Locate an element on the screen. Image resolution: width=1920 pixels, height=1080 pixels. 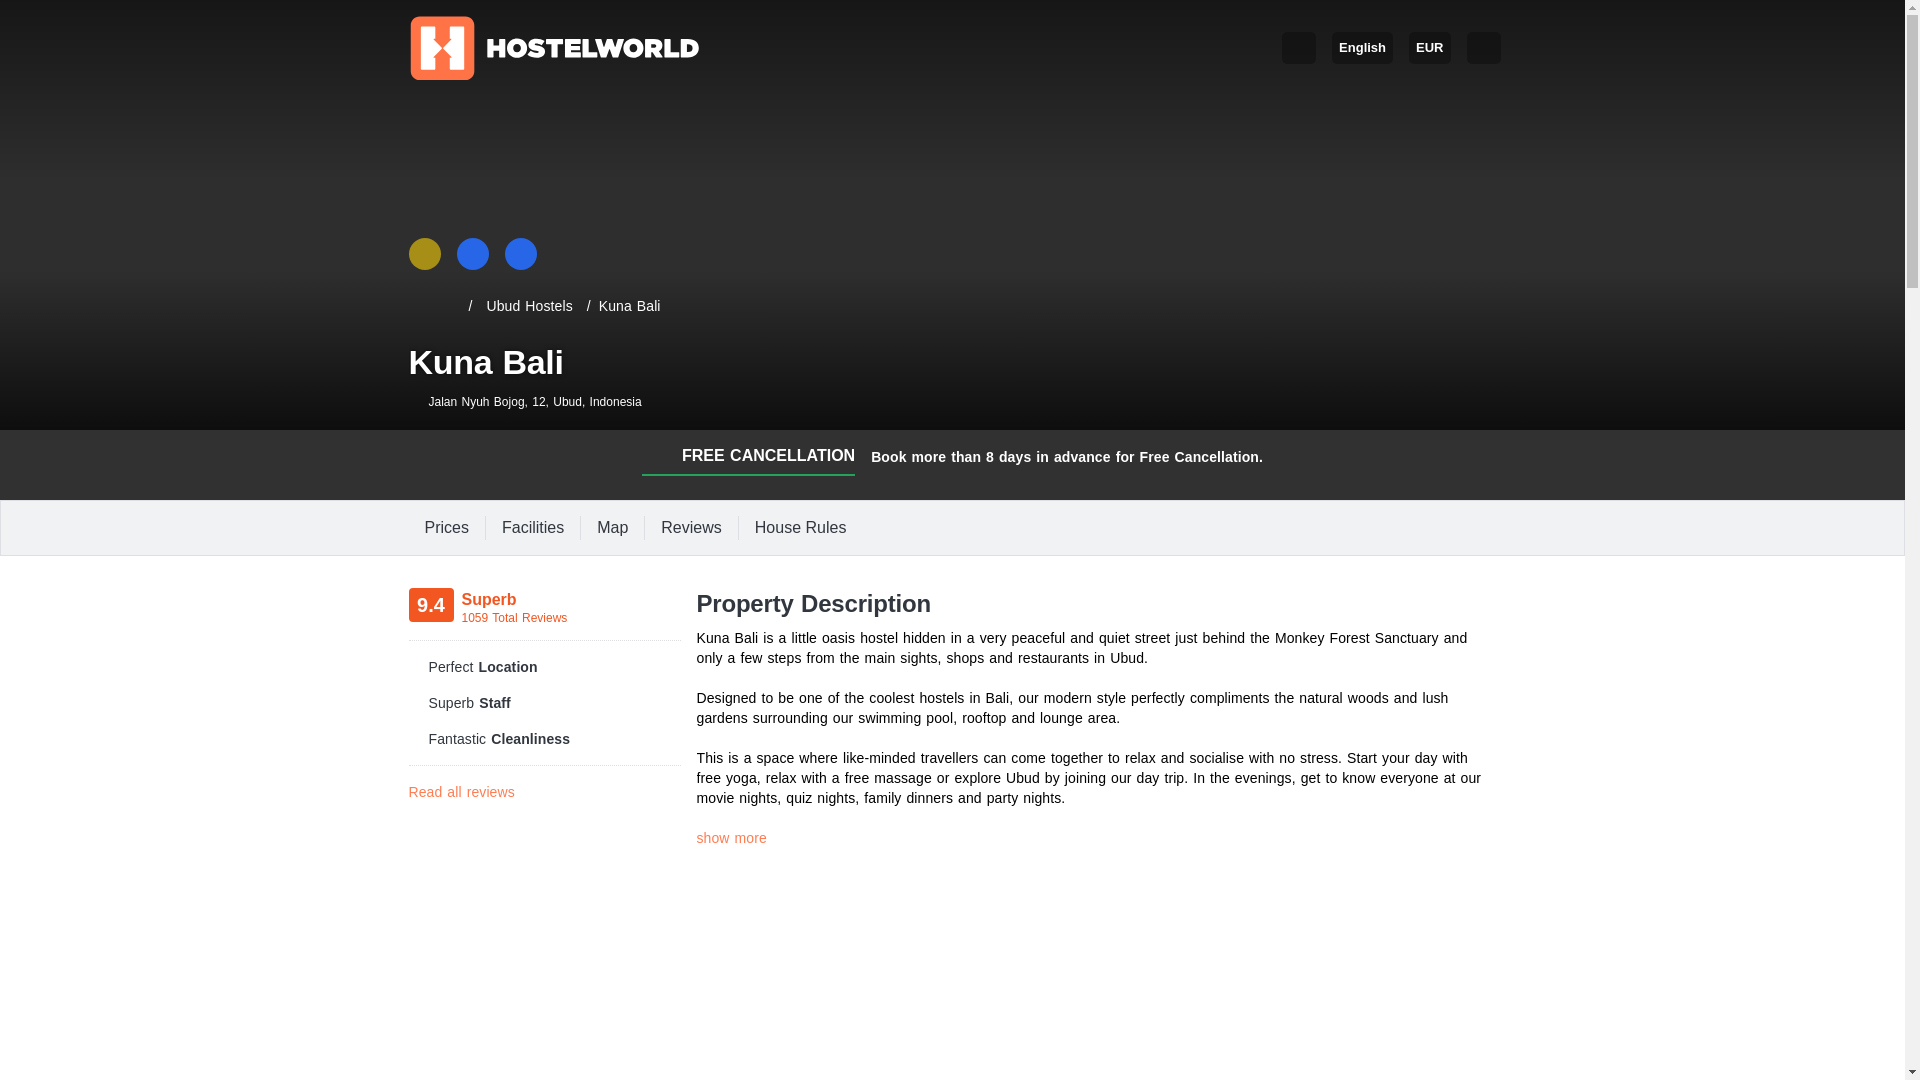
Indonesia is located at coordinates (615, 402).